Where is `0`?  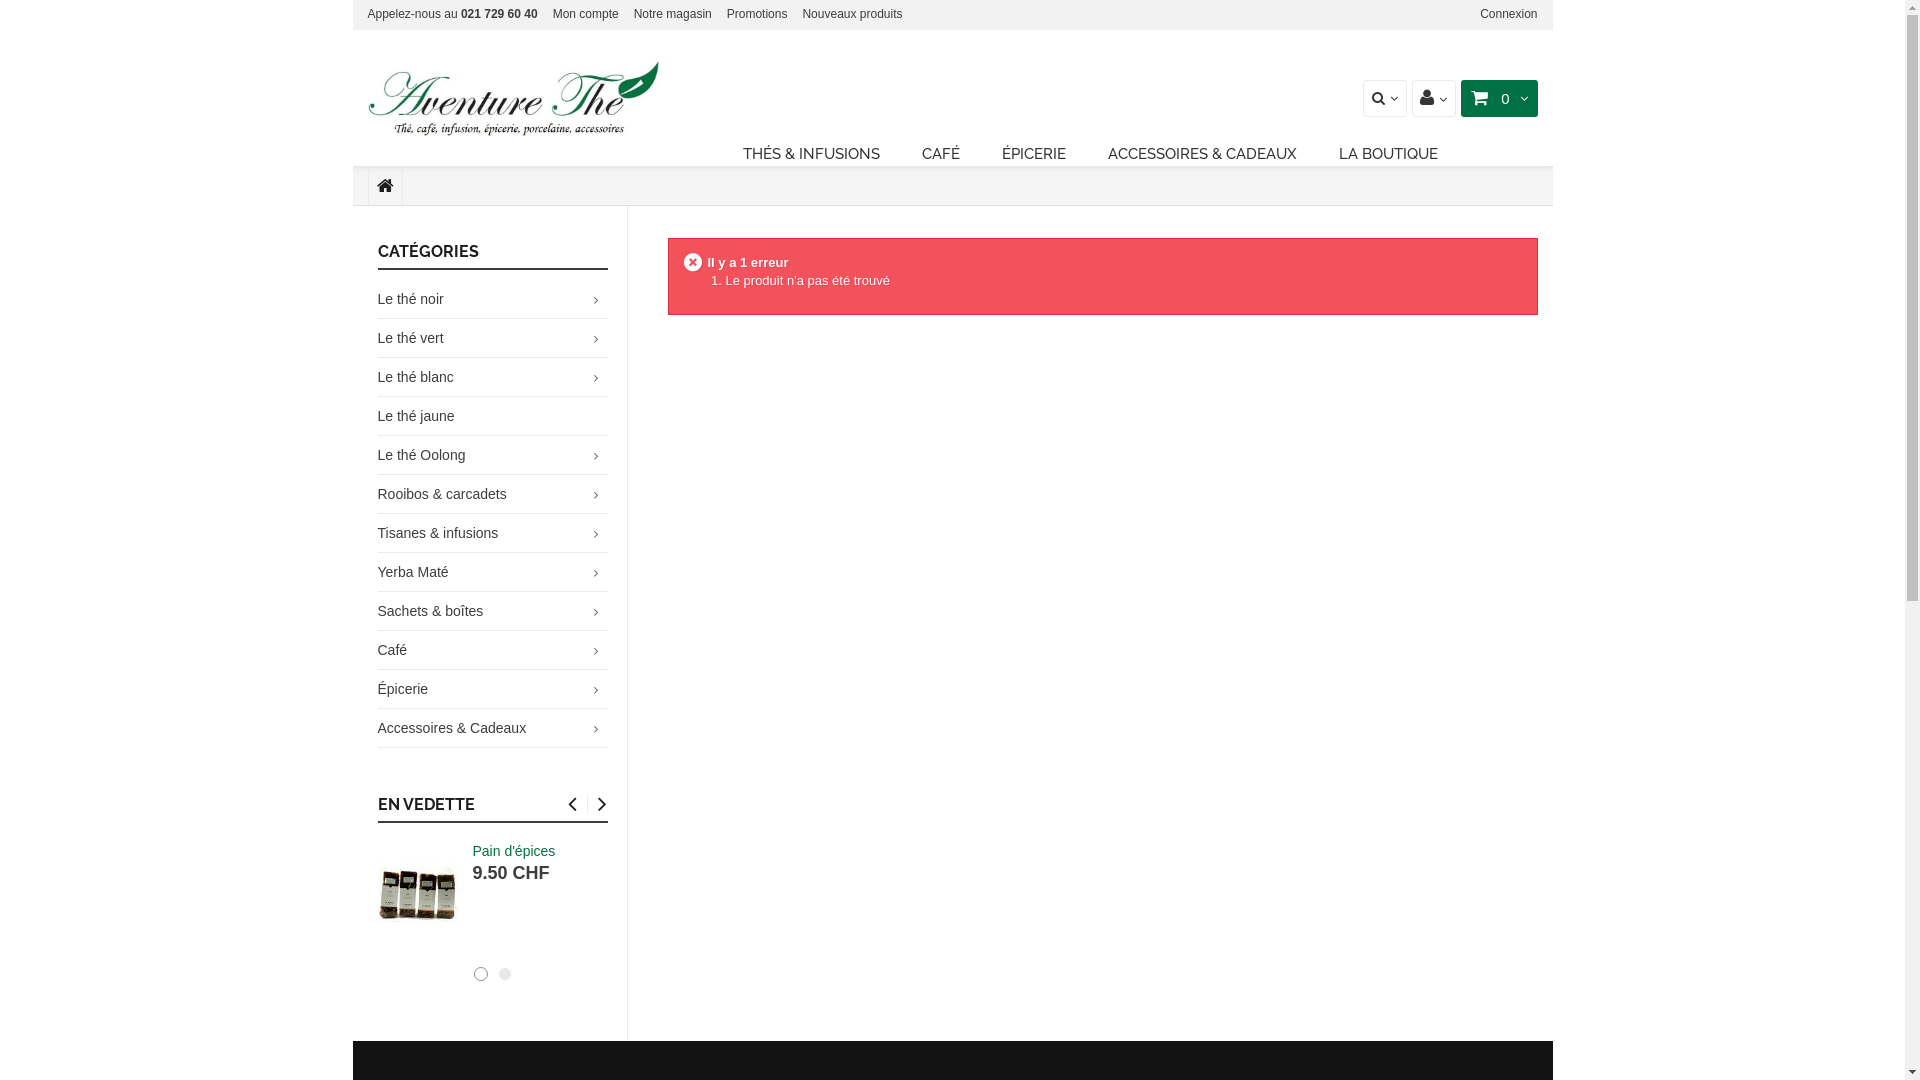
0 is located at coordinates (1498, 98).